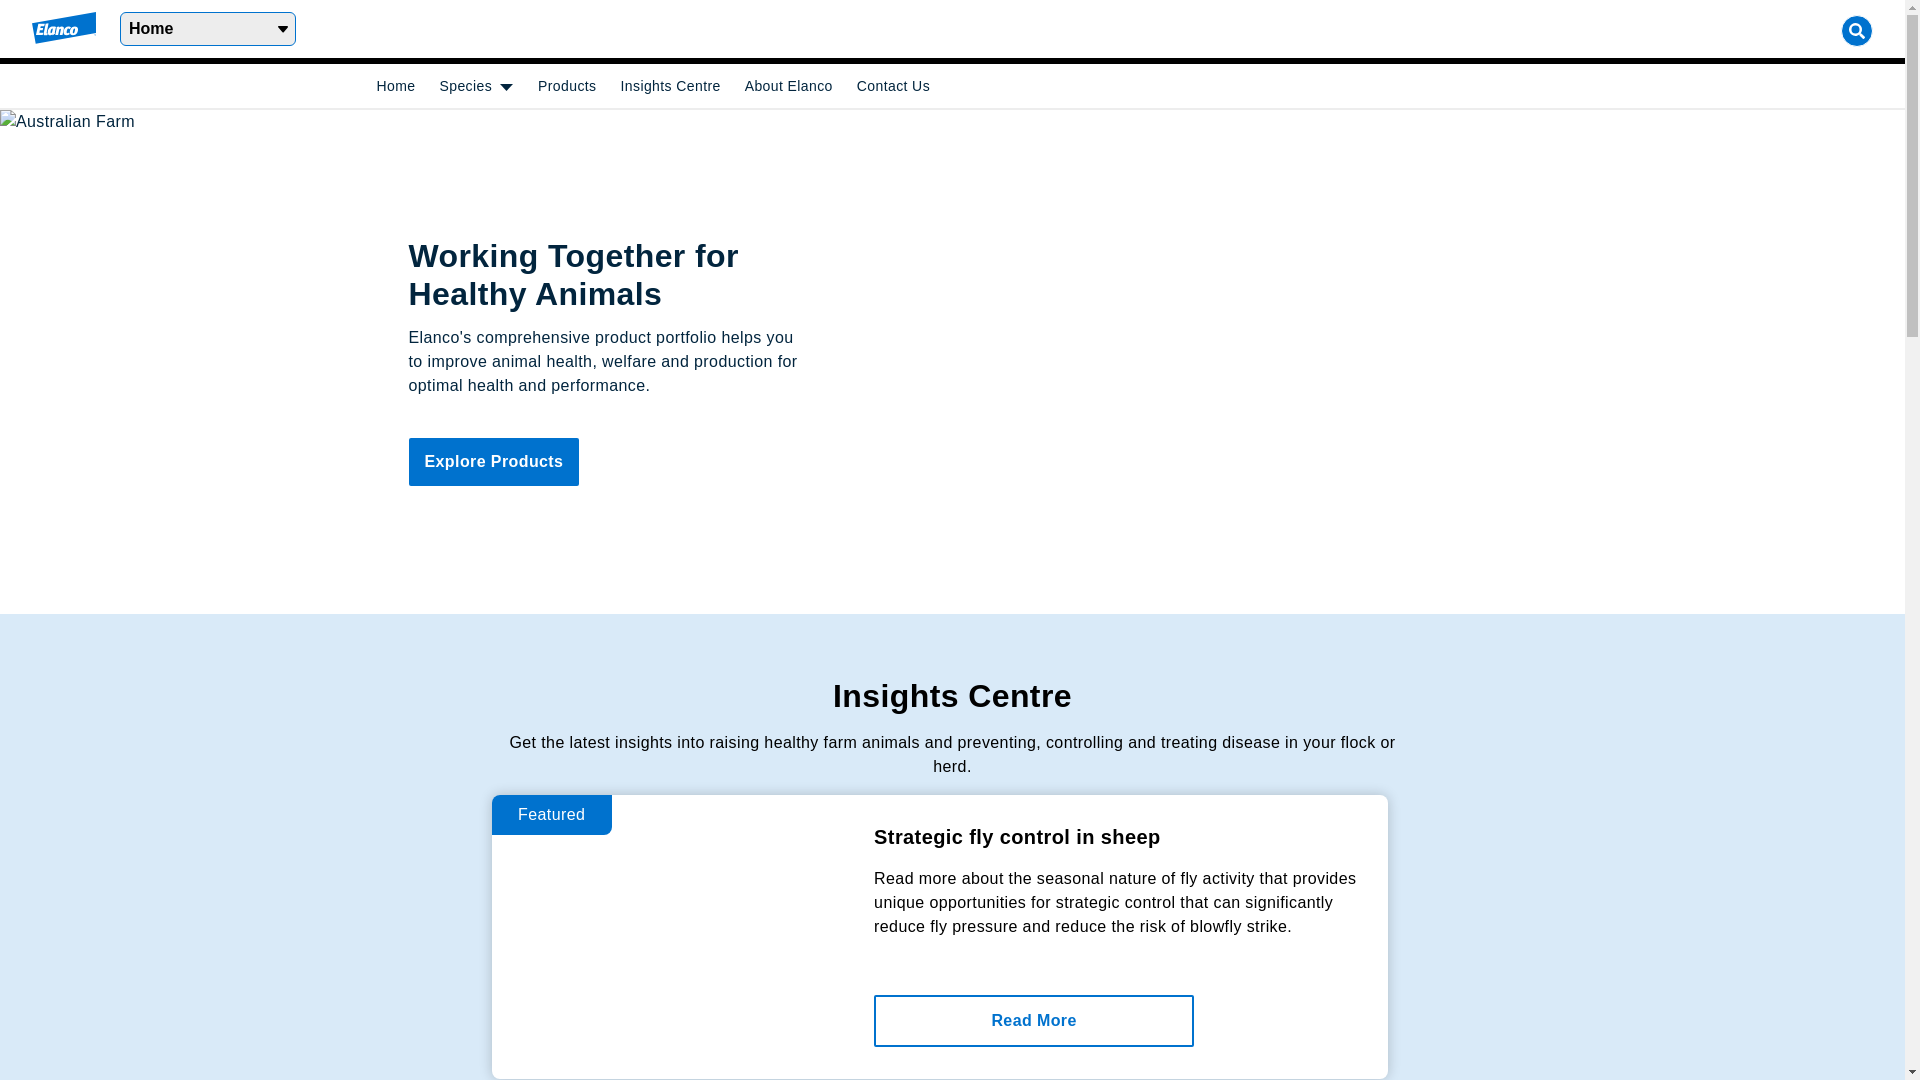  I want to click on Products, so click(567, 86).